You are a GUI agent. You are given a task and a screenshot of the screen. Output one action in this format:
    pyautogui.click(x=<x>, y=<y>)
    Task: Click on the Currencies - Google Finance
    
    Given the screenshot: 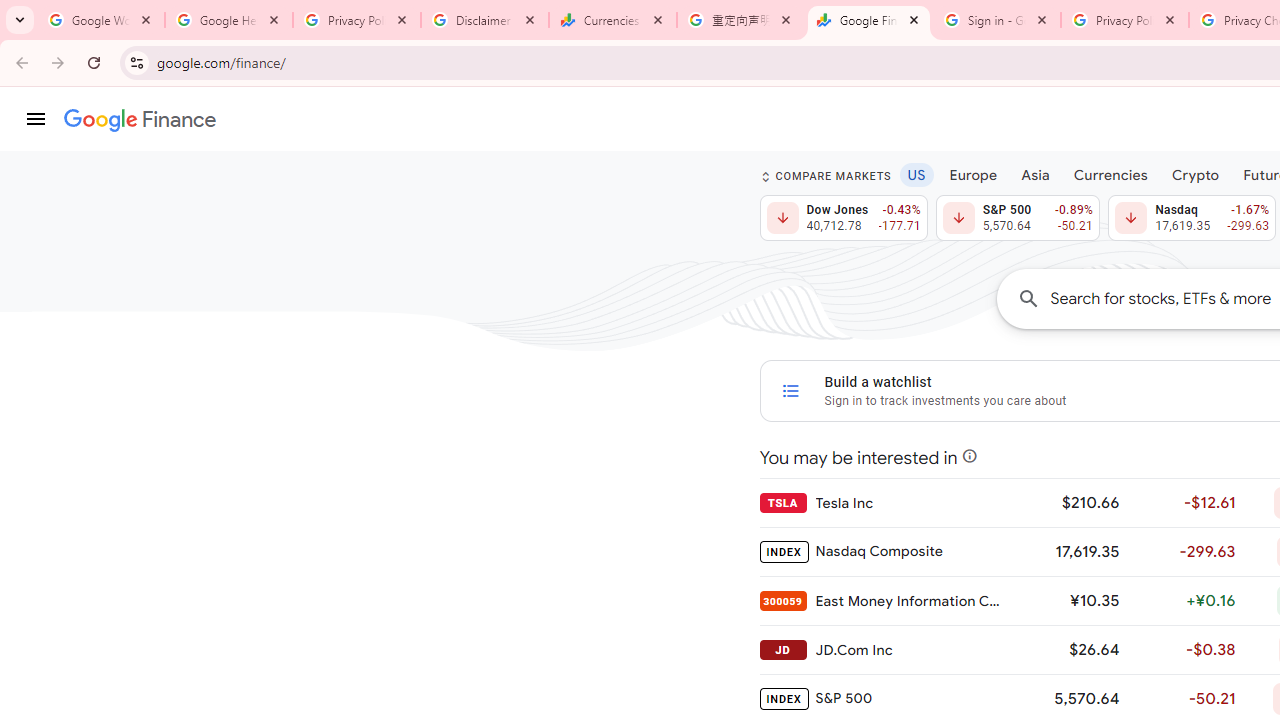 What is the action you would take?
    pyautogui.click(x=613, y=20)
    